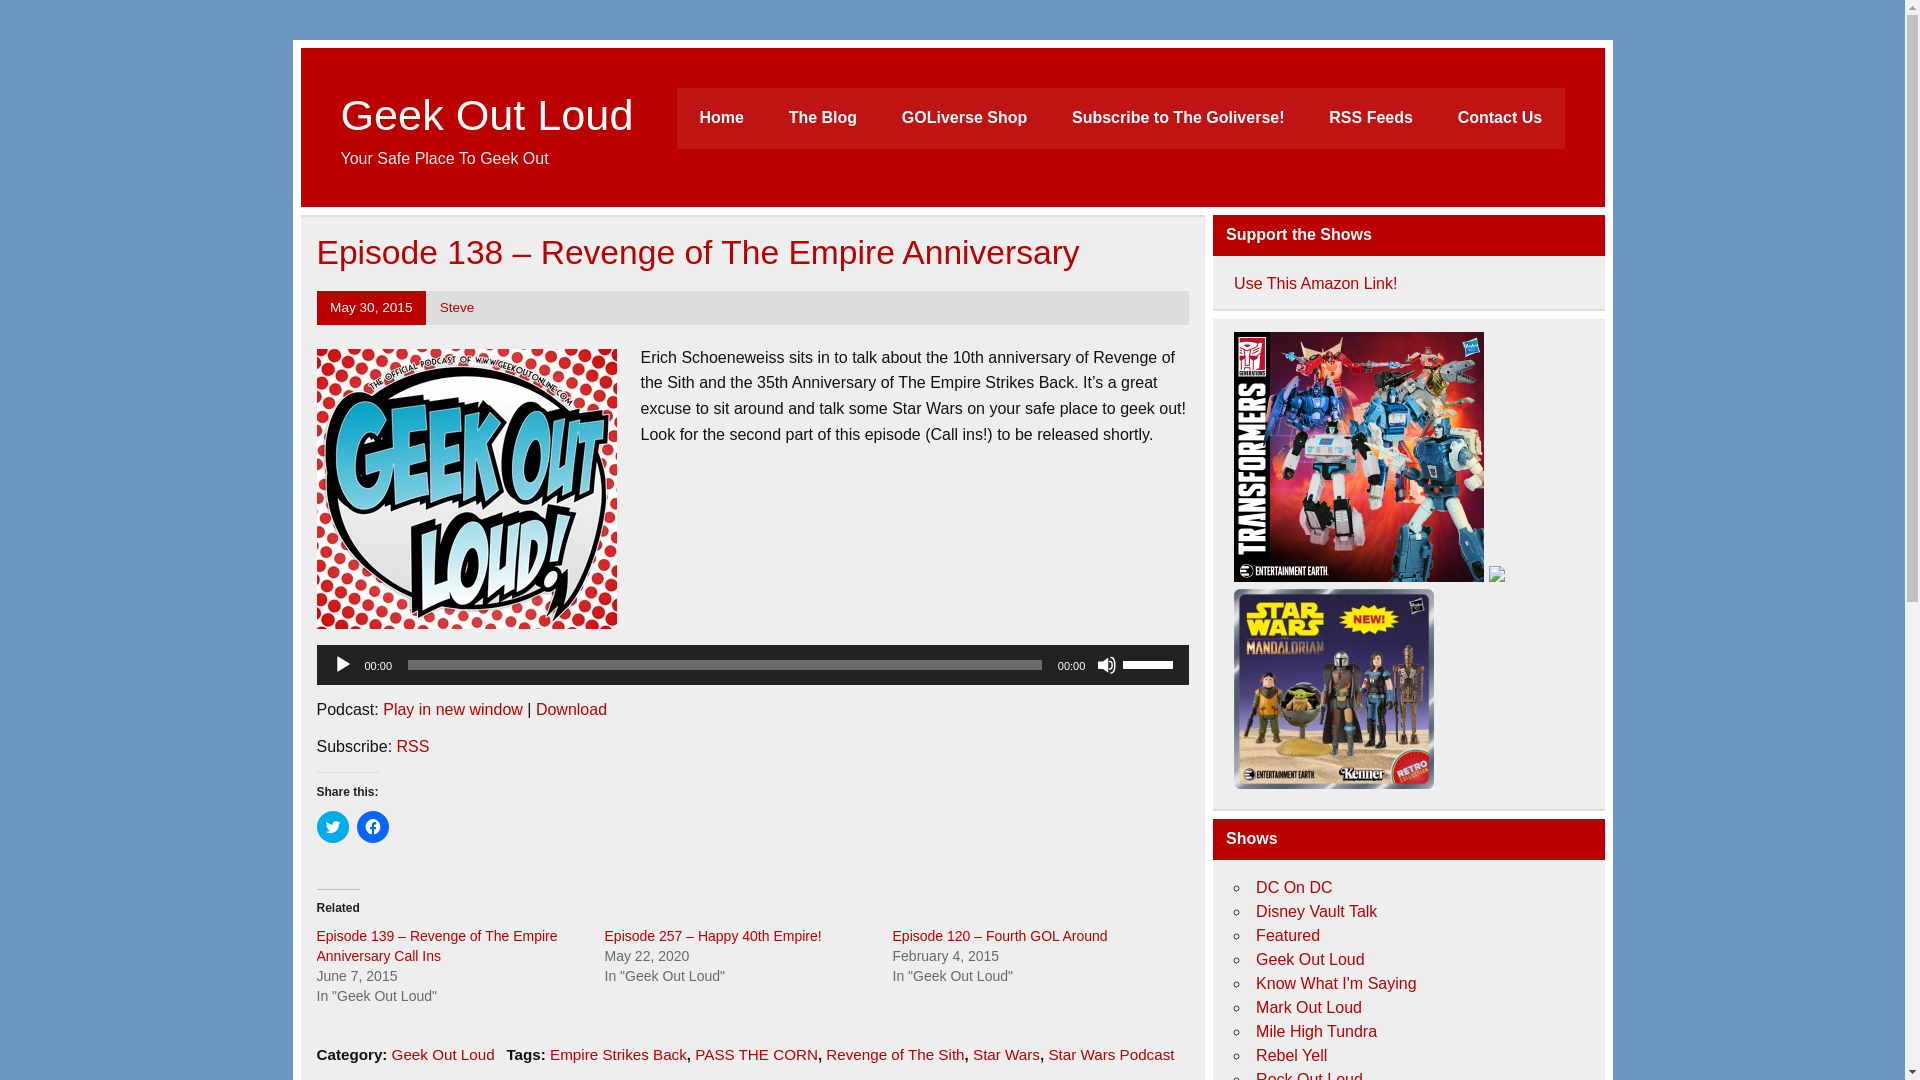 The image size is (1920, 1080). Describe the element at coordinates (1006, 1054) in the screenshot. I see `Star Wars` at that location.